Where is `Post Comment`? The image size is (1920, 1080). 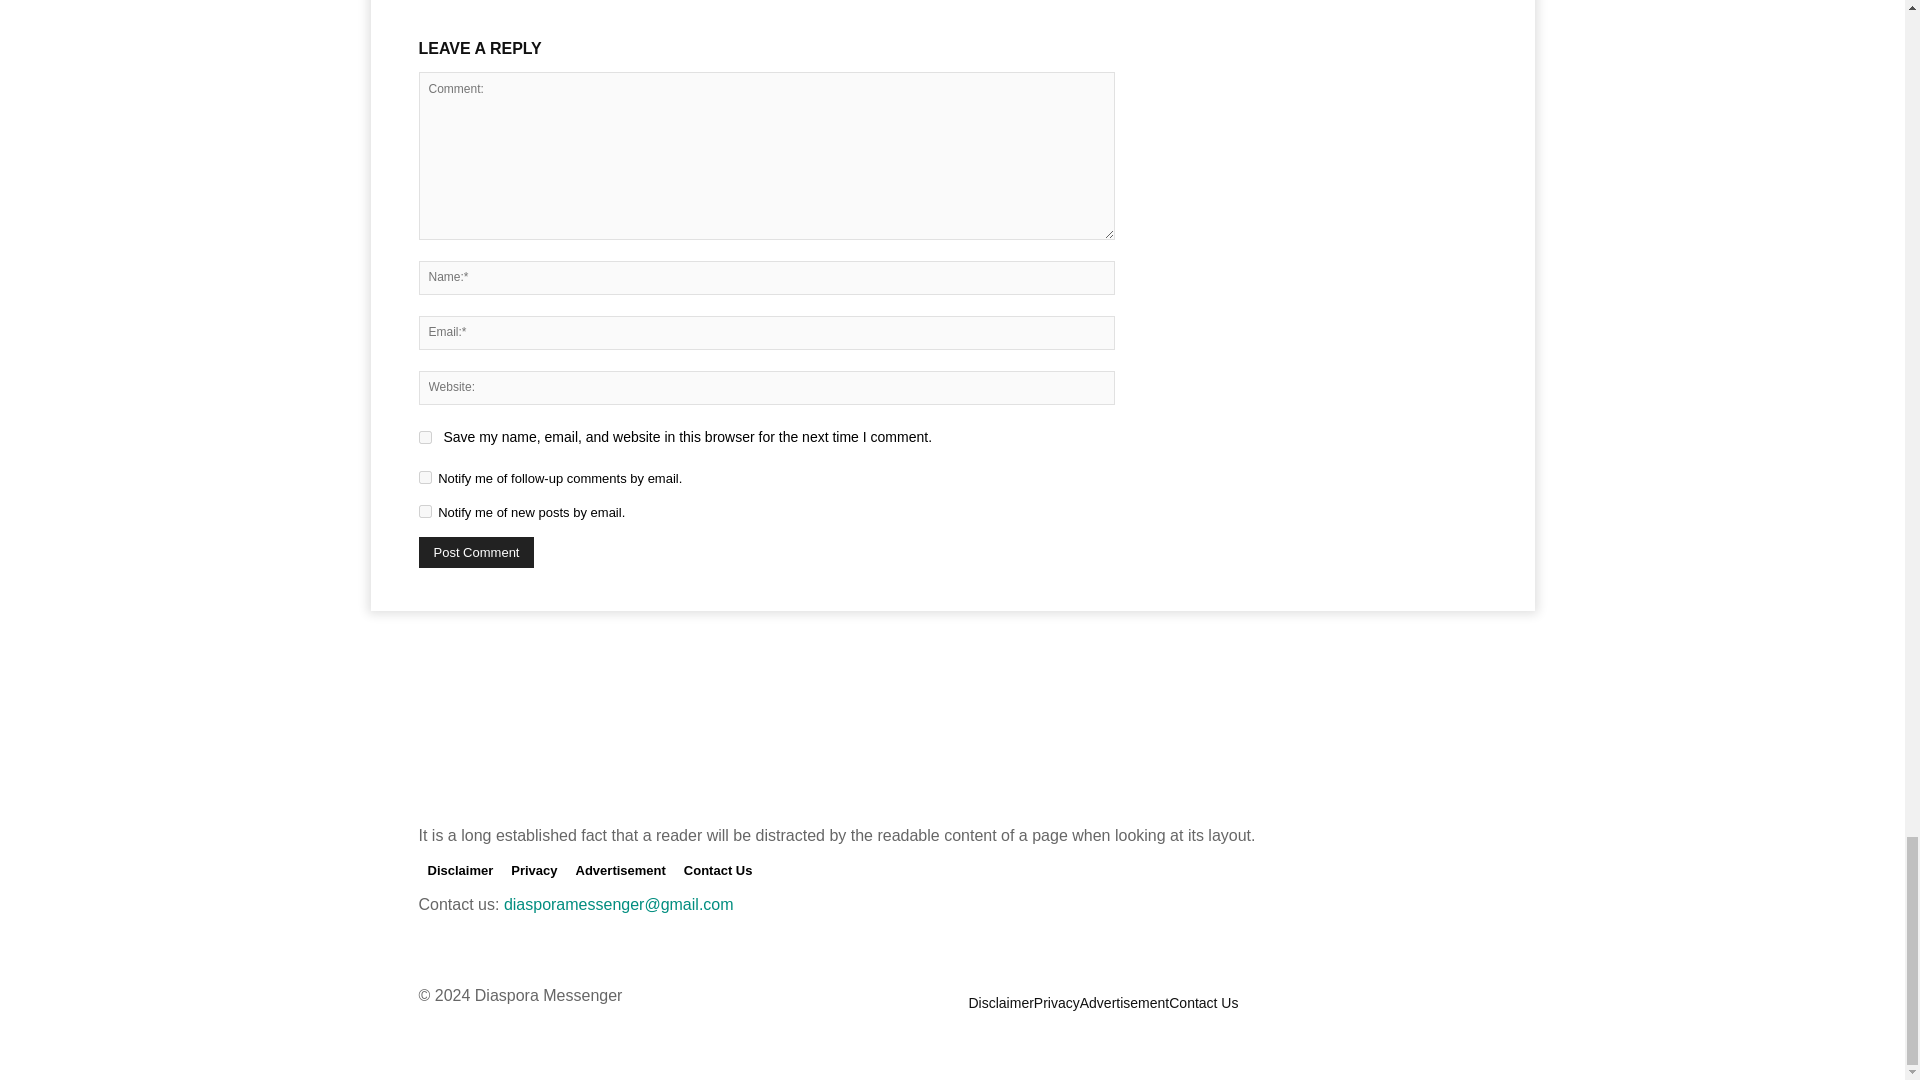
Post Comment is located at coordinates (476, 552).